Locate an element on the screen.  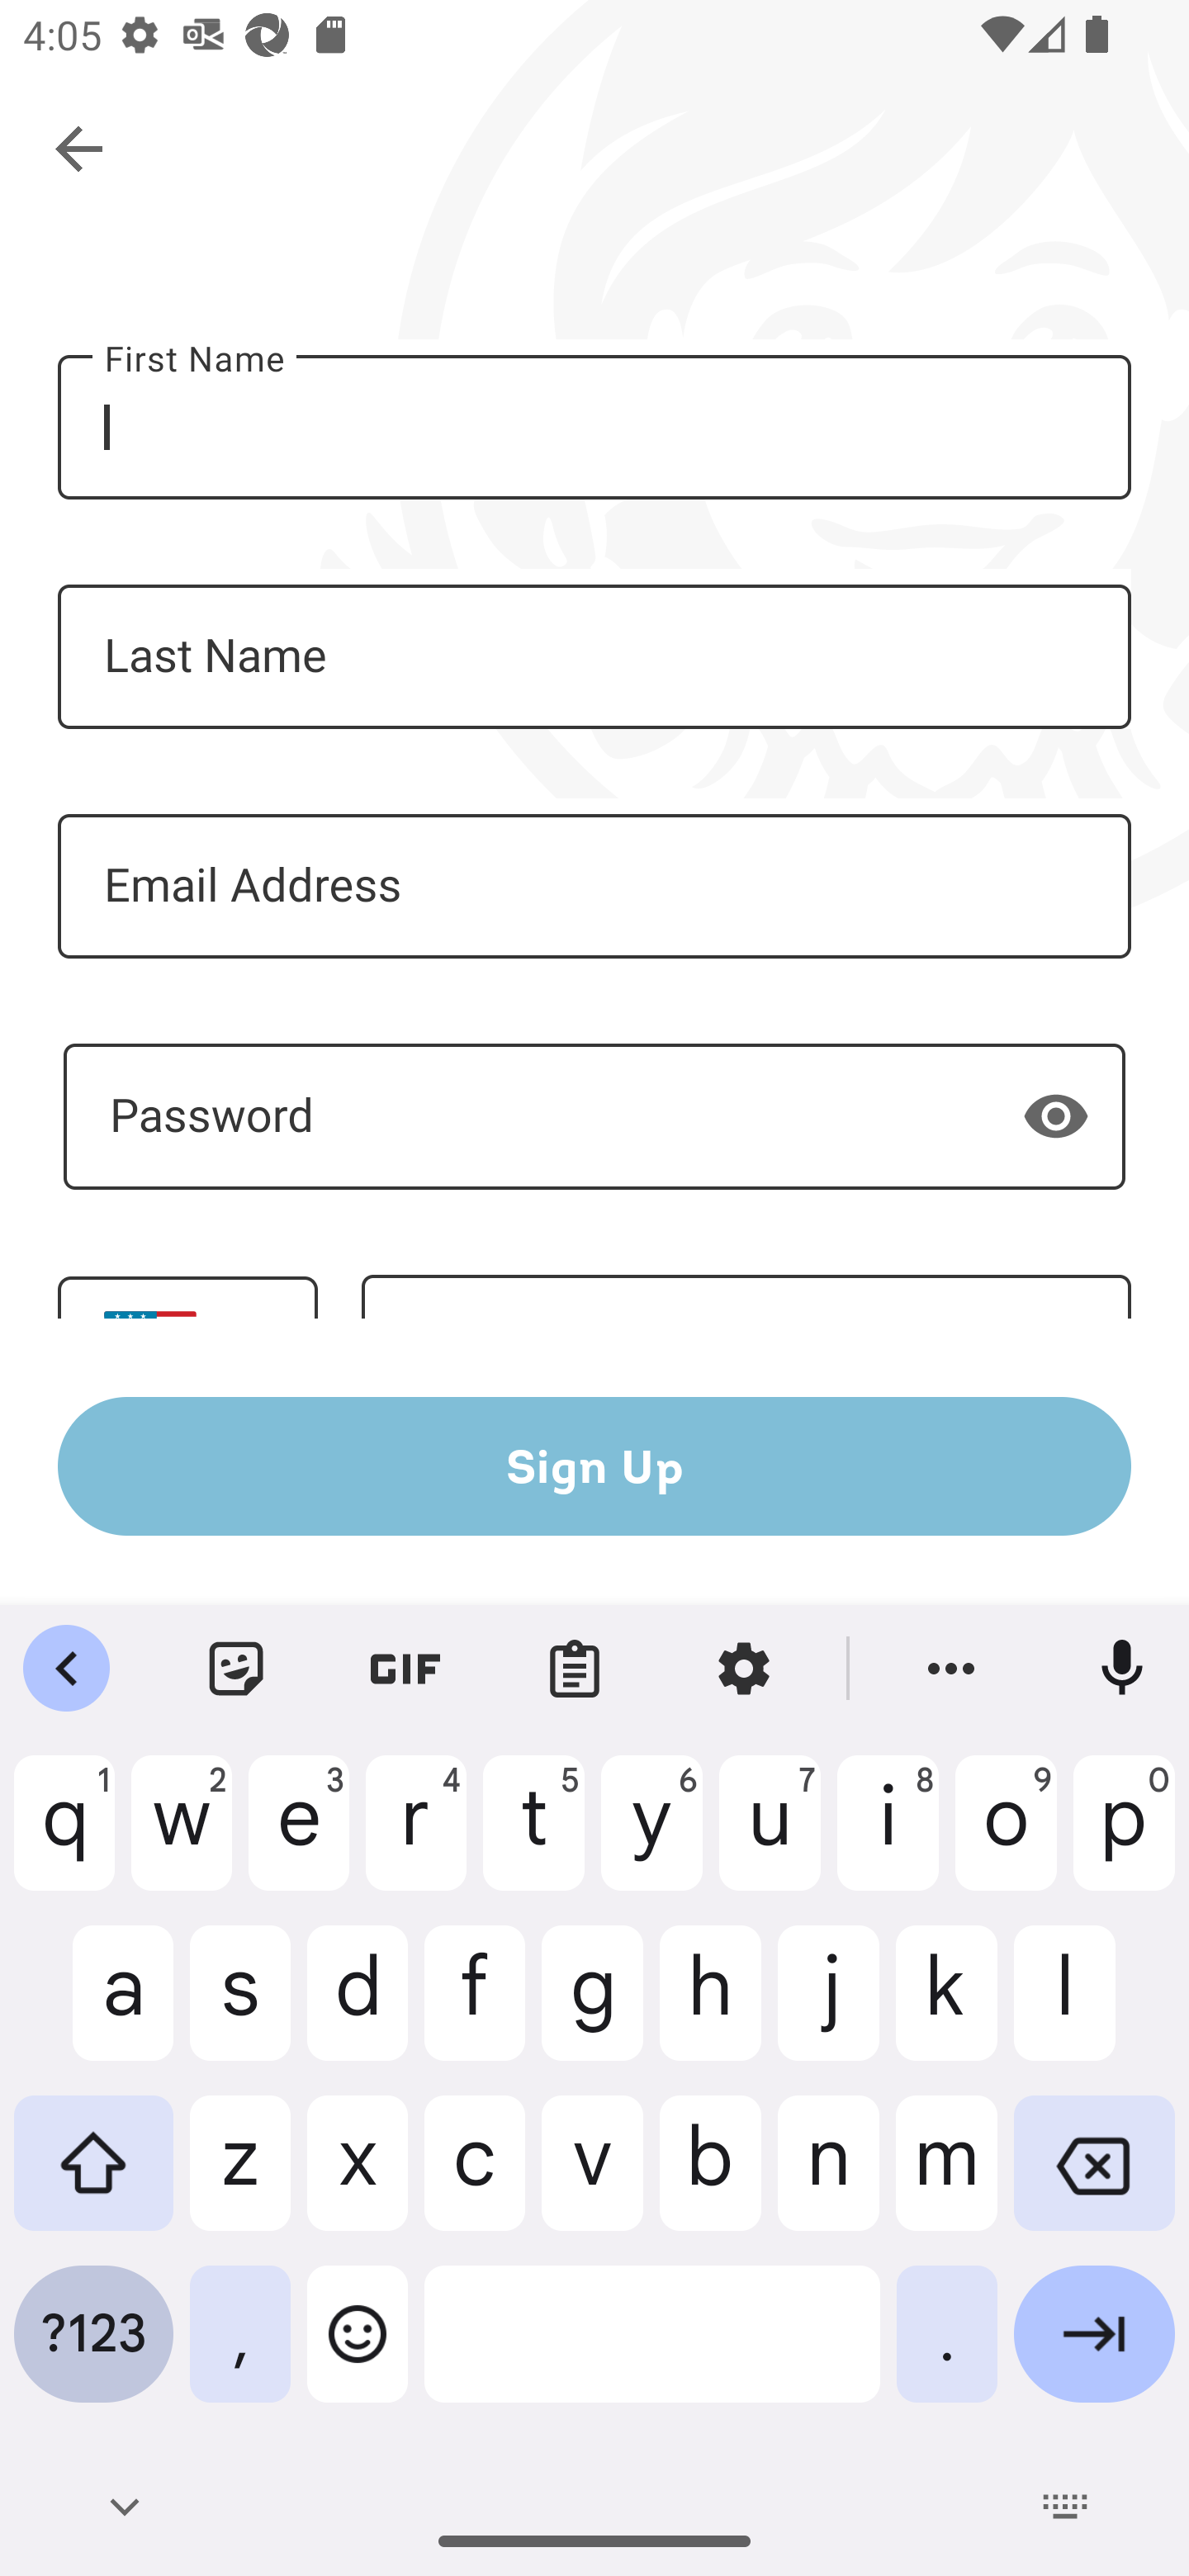
Sign Up is located at coordinates (594, 1466).